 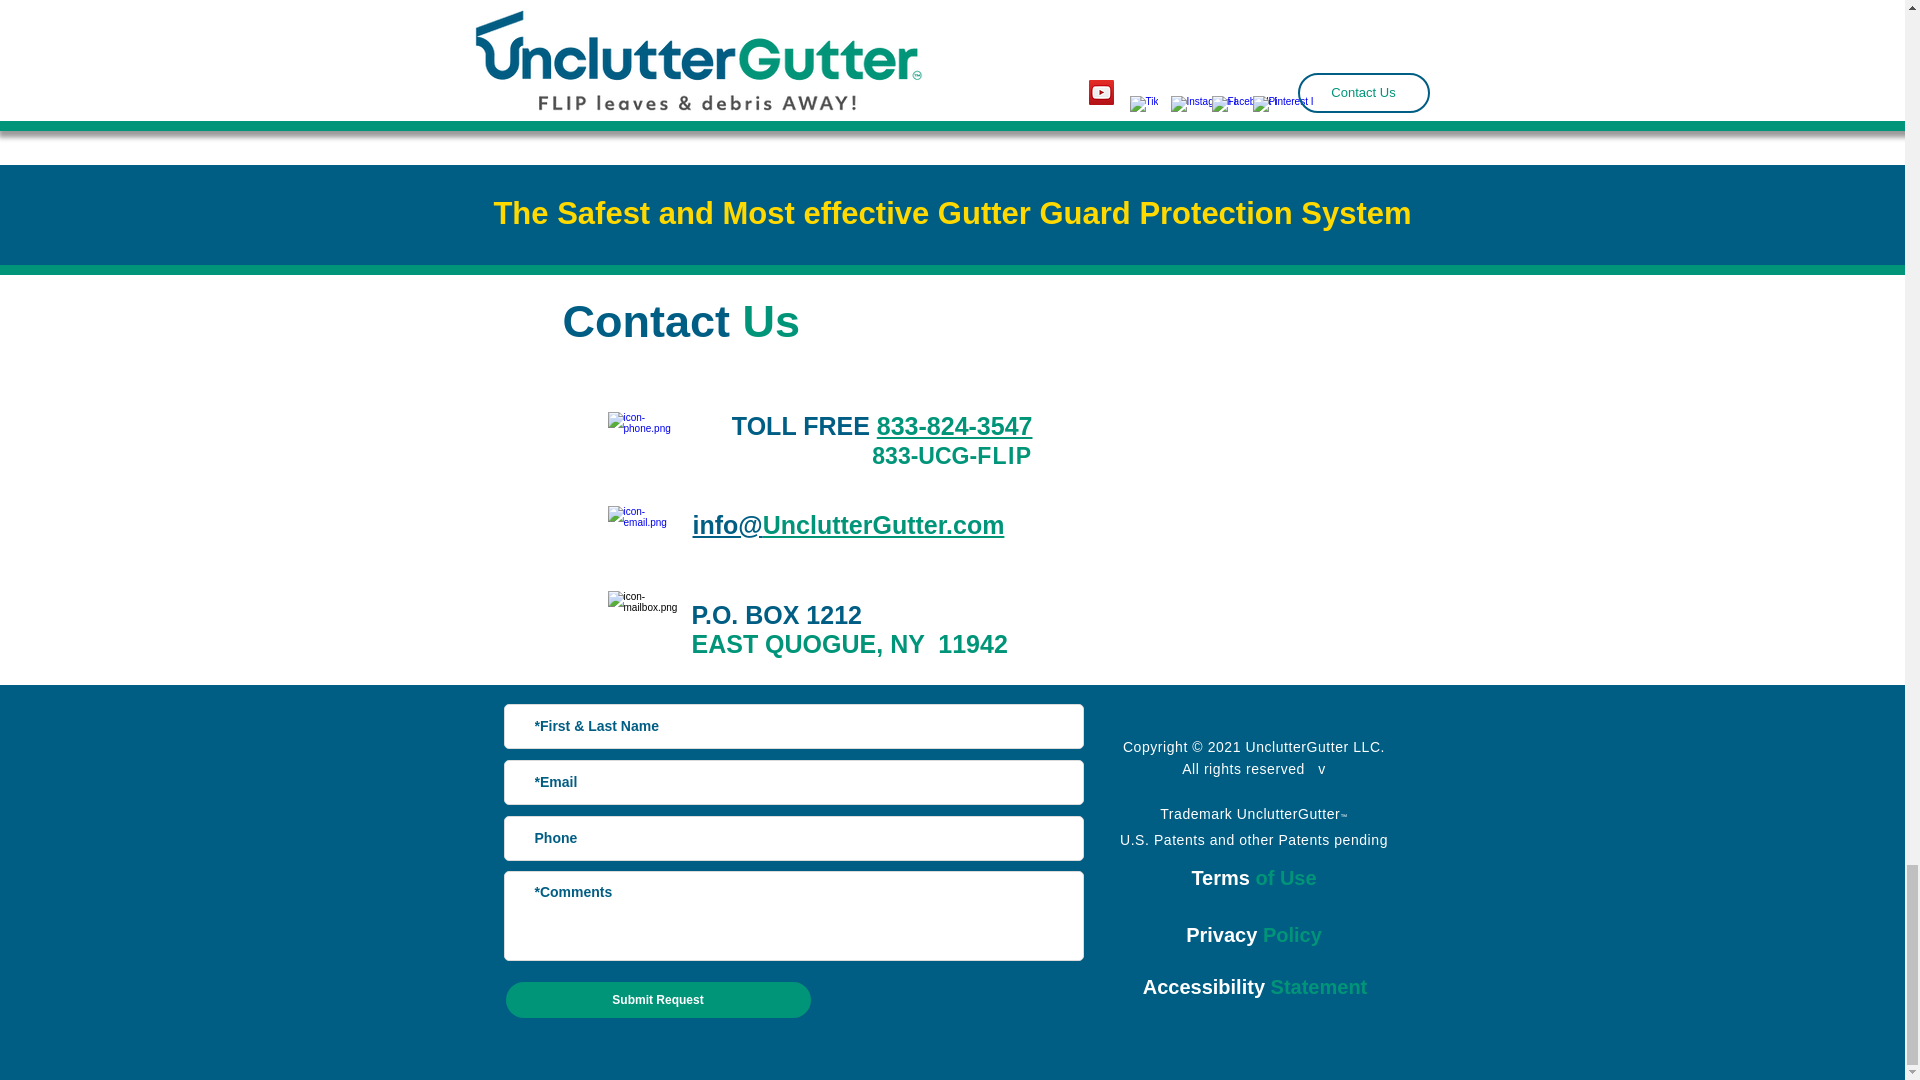 I want to click on Accessibility Statement, so click(x=1254, y=986).